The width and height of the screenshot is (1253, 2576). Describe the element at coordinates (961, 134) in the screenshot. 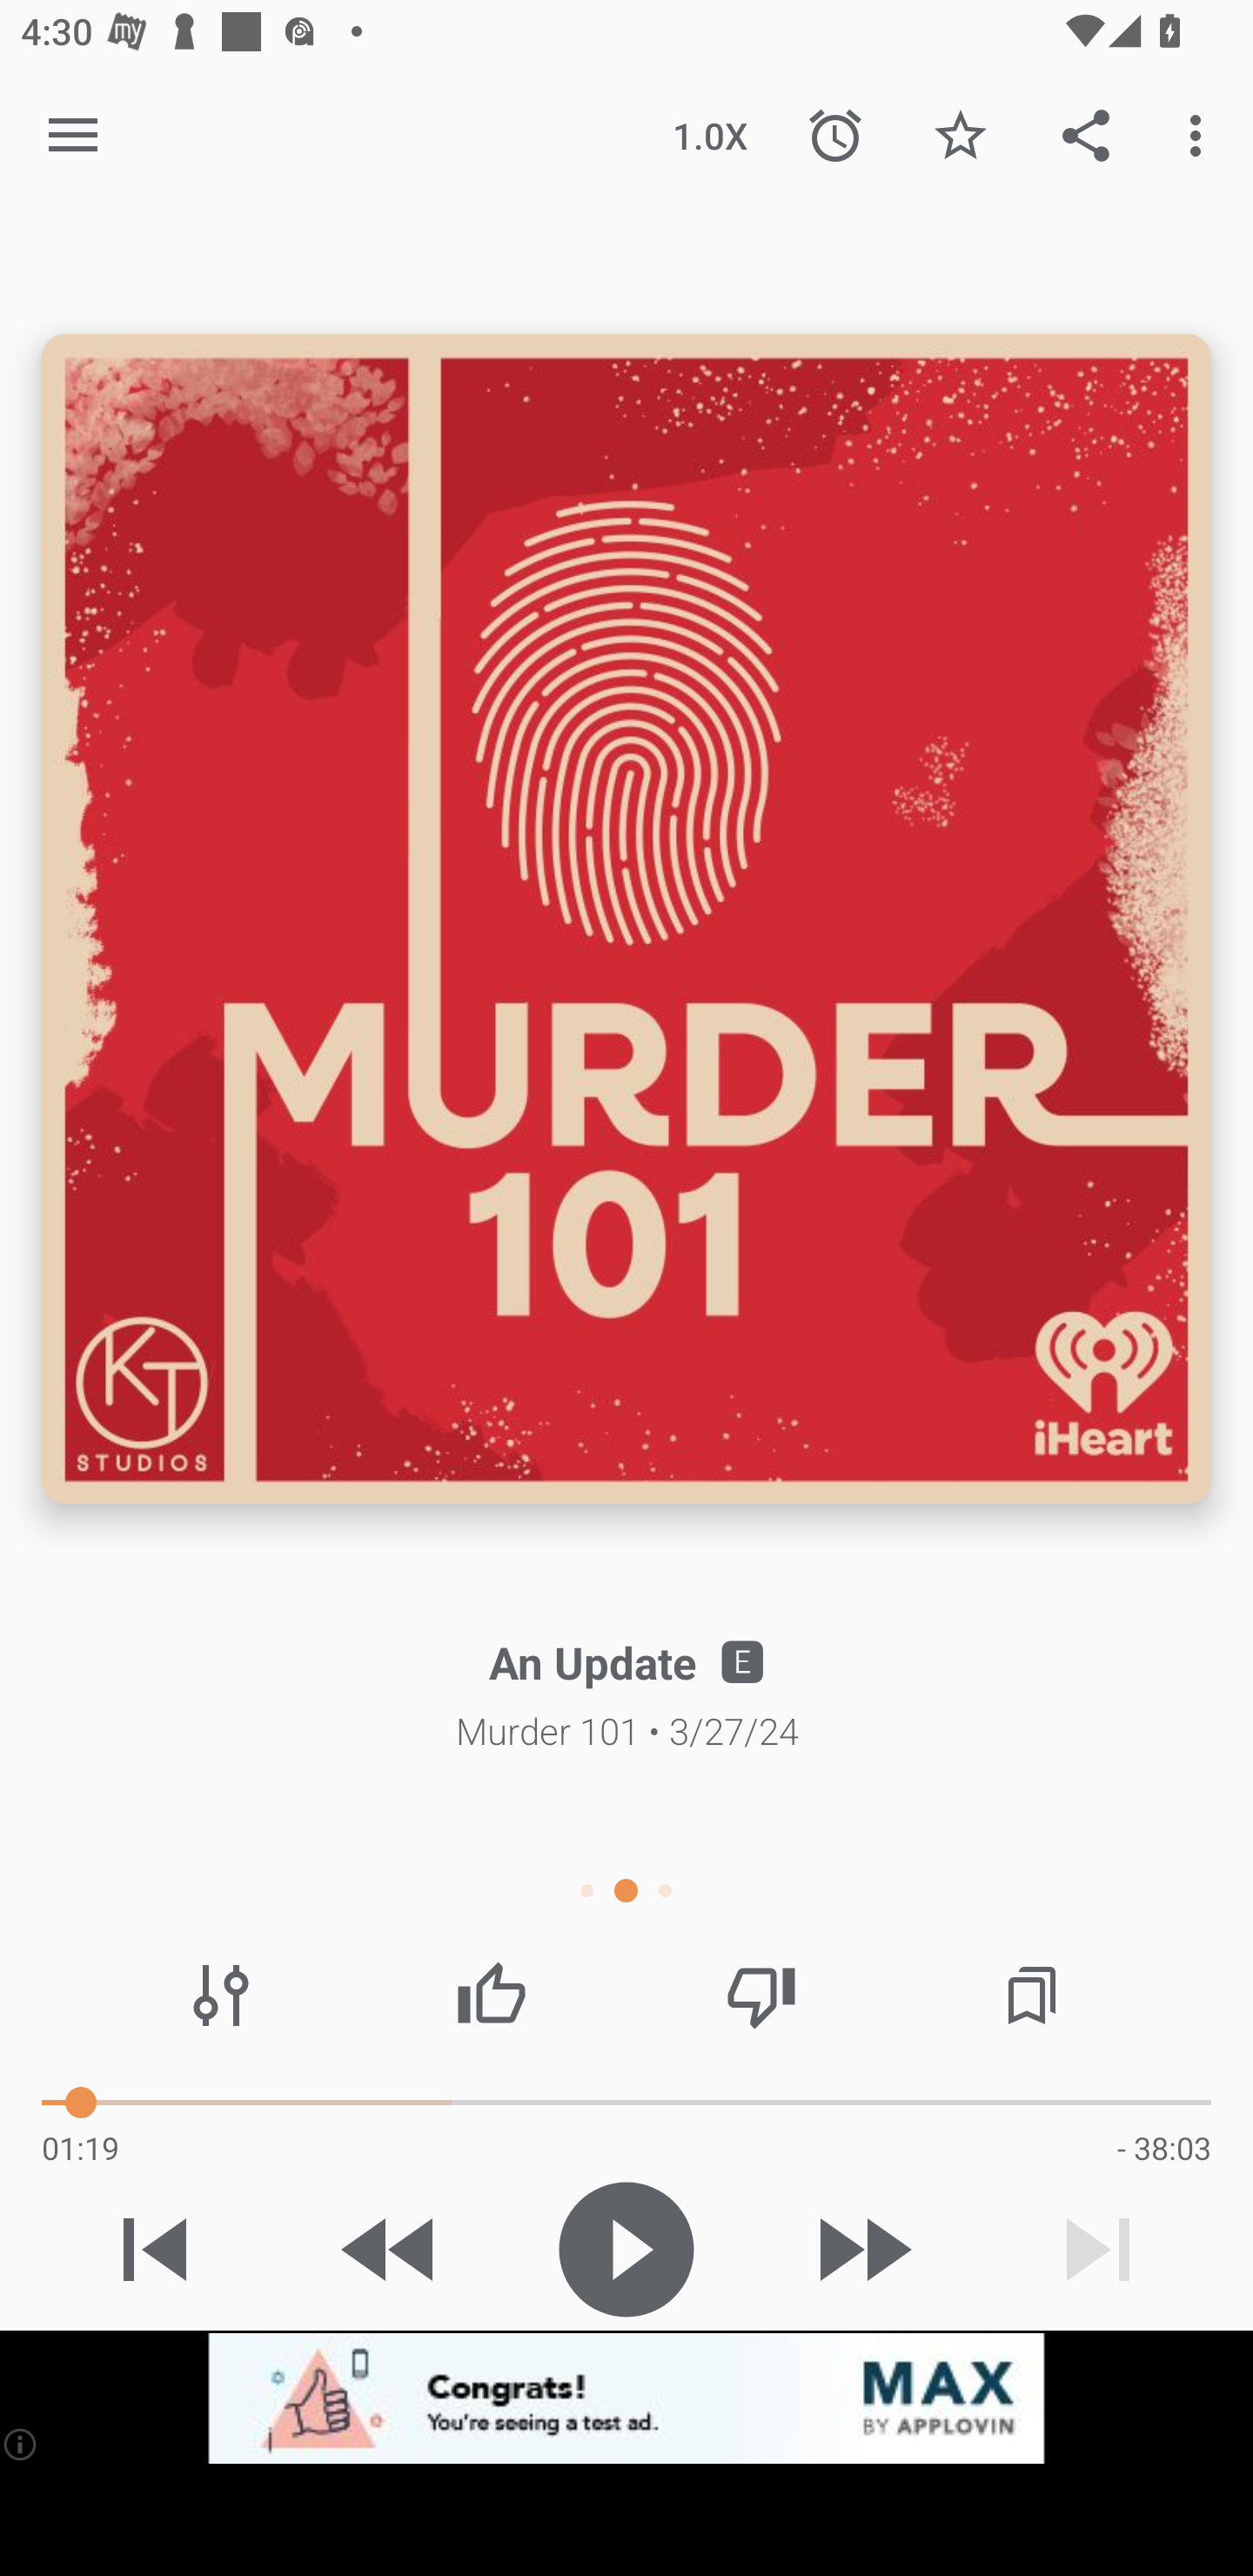

I see `Favorite` at that location.